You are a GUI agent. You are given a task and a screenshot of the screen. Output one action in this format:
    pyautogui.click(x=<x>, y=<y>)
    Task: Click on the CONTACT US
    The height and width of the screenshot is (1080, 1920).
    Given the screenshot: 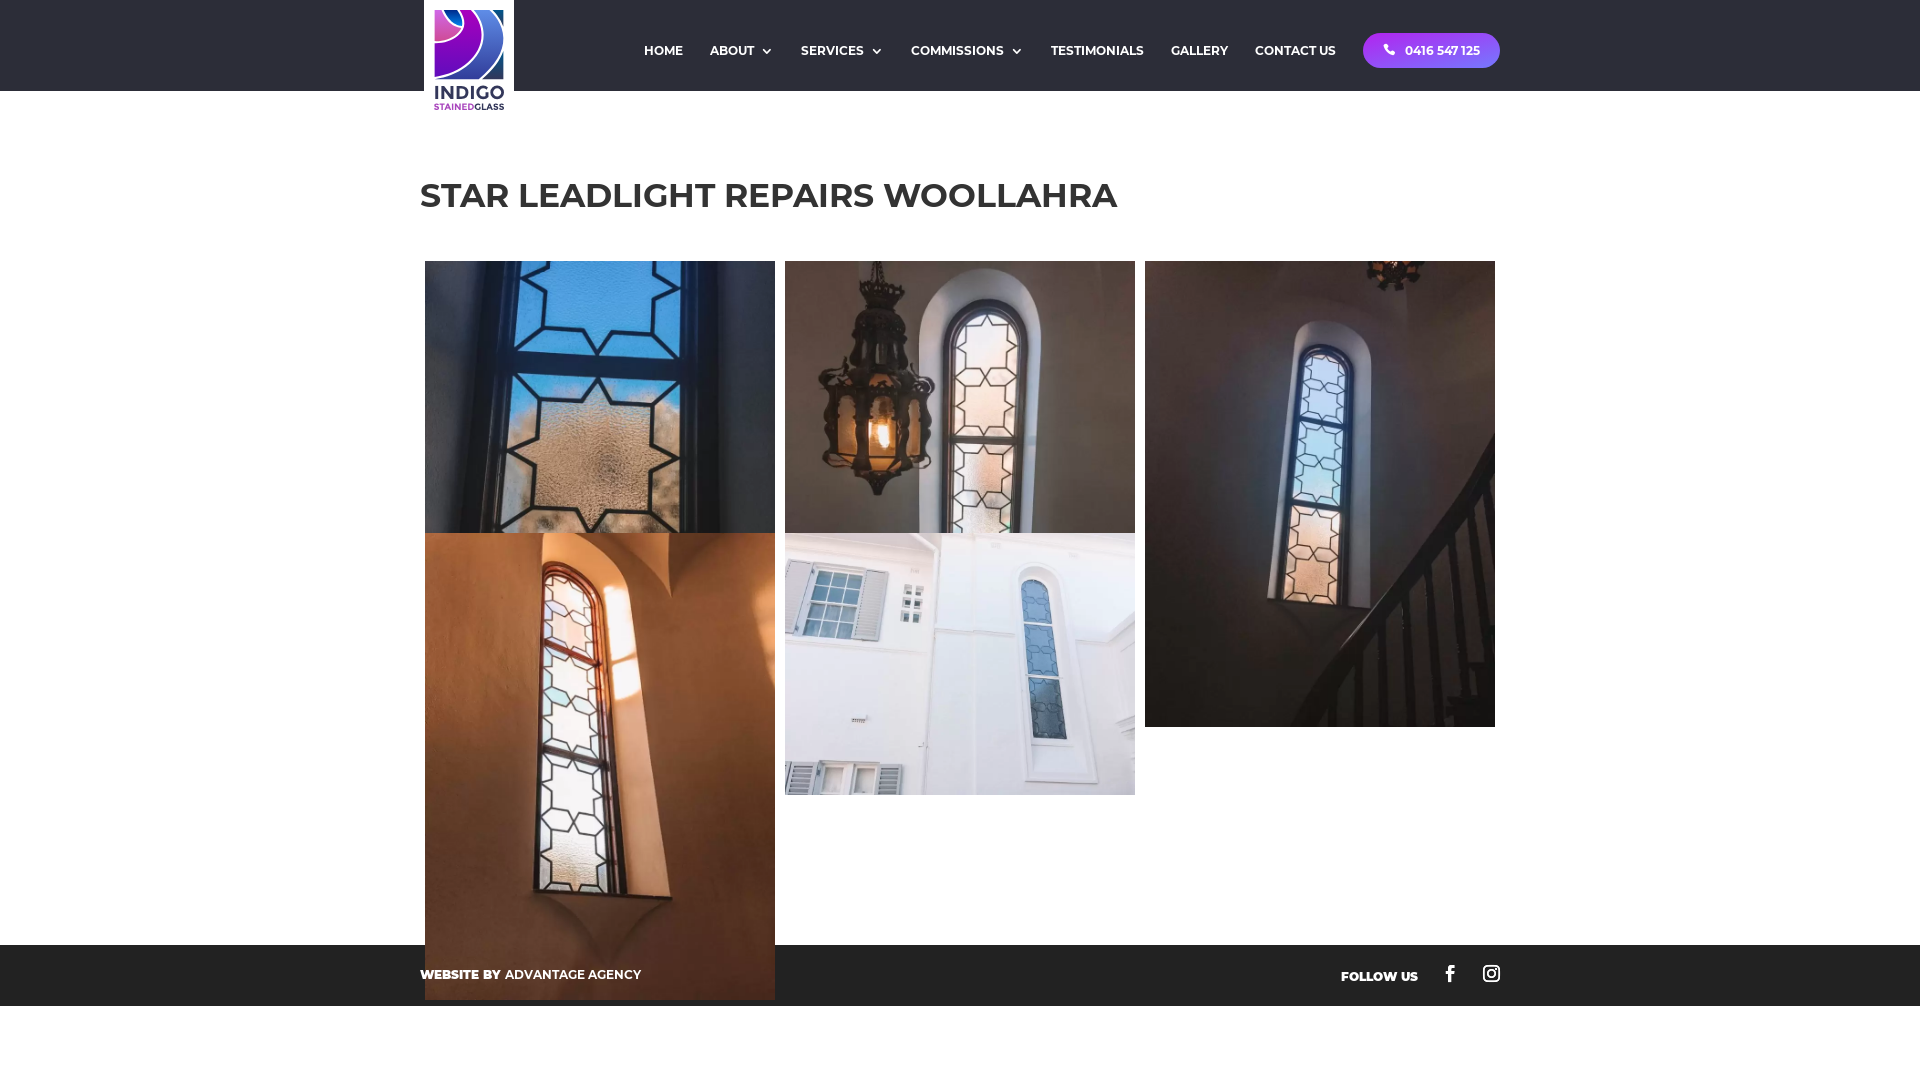 What is the action you would take?
    pyautogui.click(x=1296, y=68)
    